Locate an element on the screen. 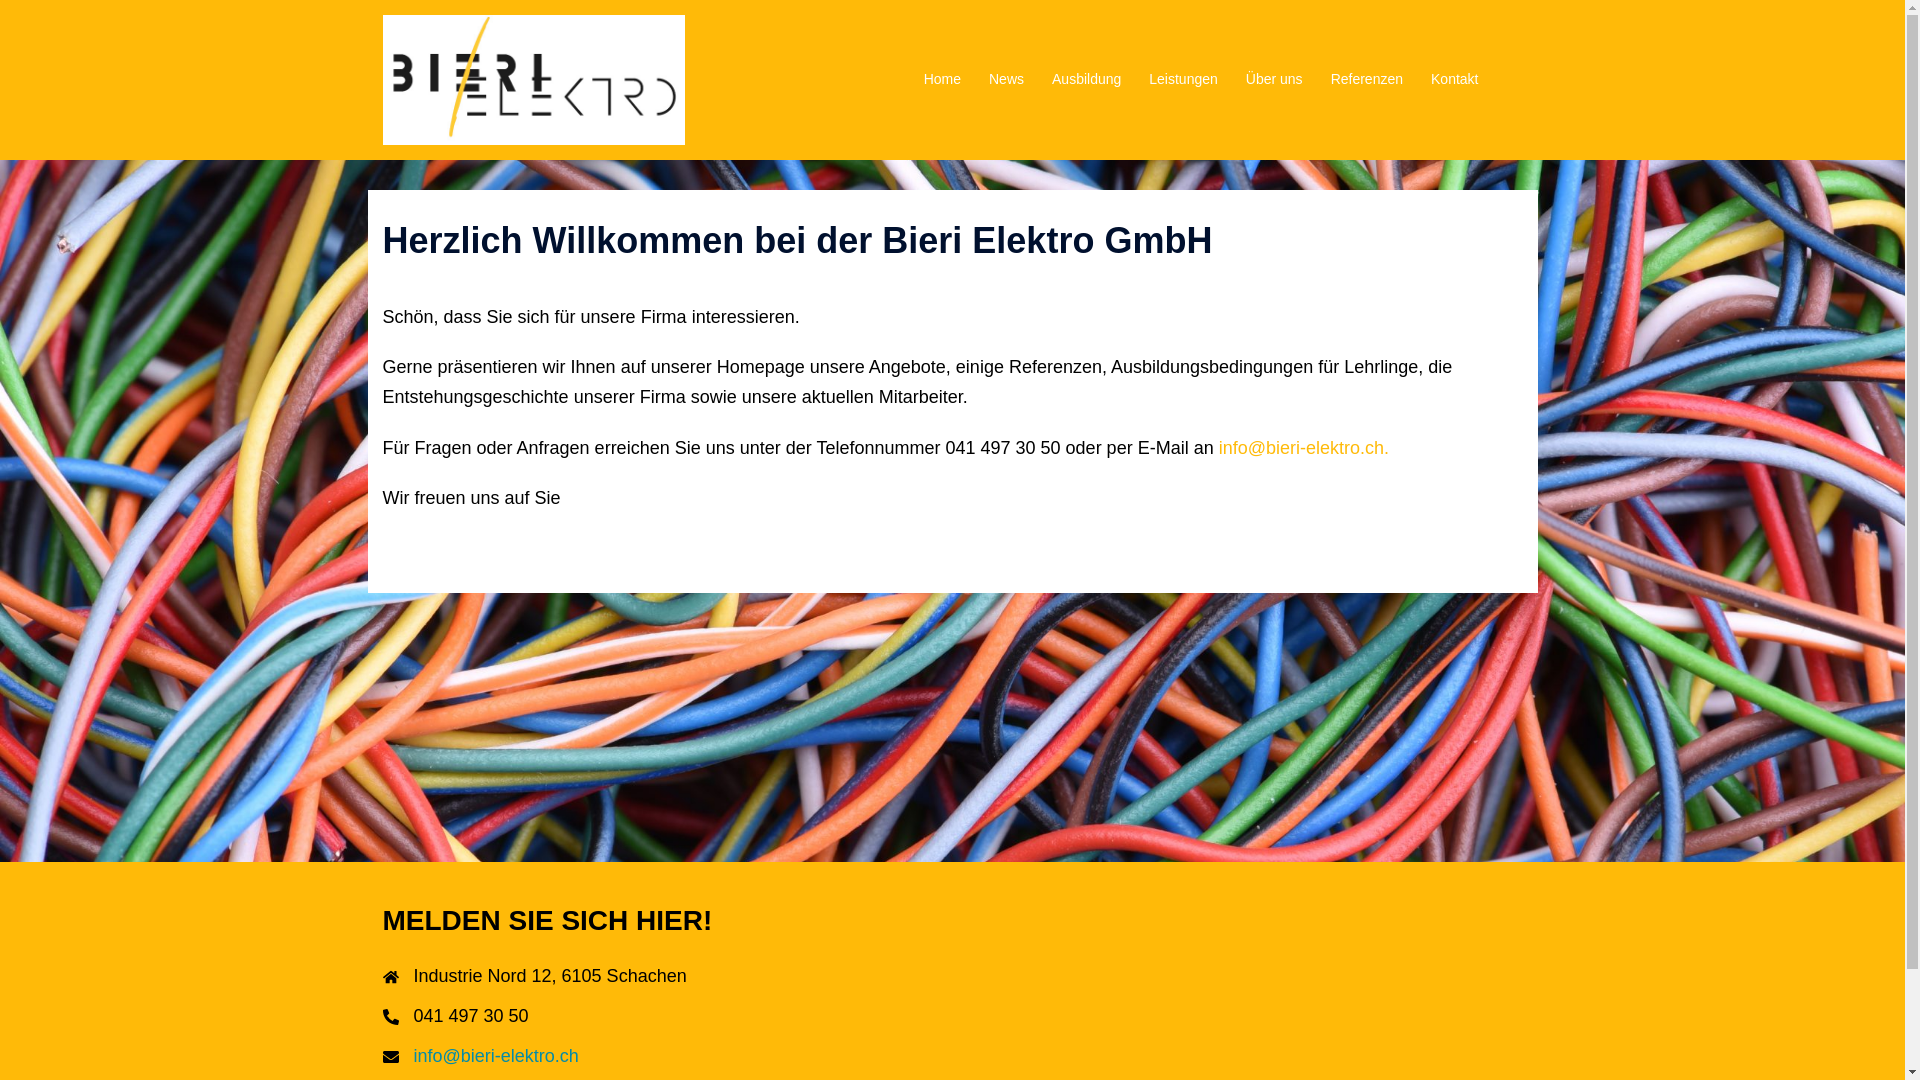 The height and width of the screenshot is (1080, 1920). Bieri-Elektro is located at coordinates (534, 79).